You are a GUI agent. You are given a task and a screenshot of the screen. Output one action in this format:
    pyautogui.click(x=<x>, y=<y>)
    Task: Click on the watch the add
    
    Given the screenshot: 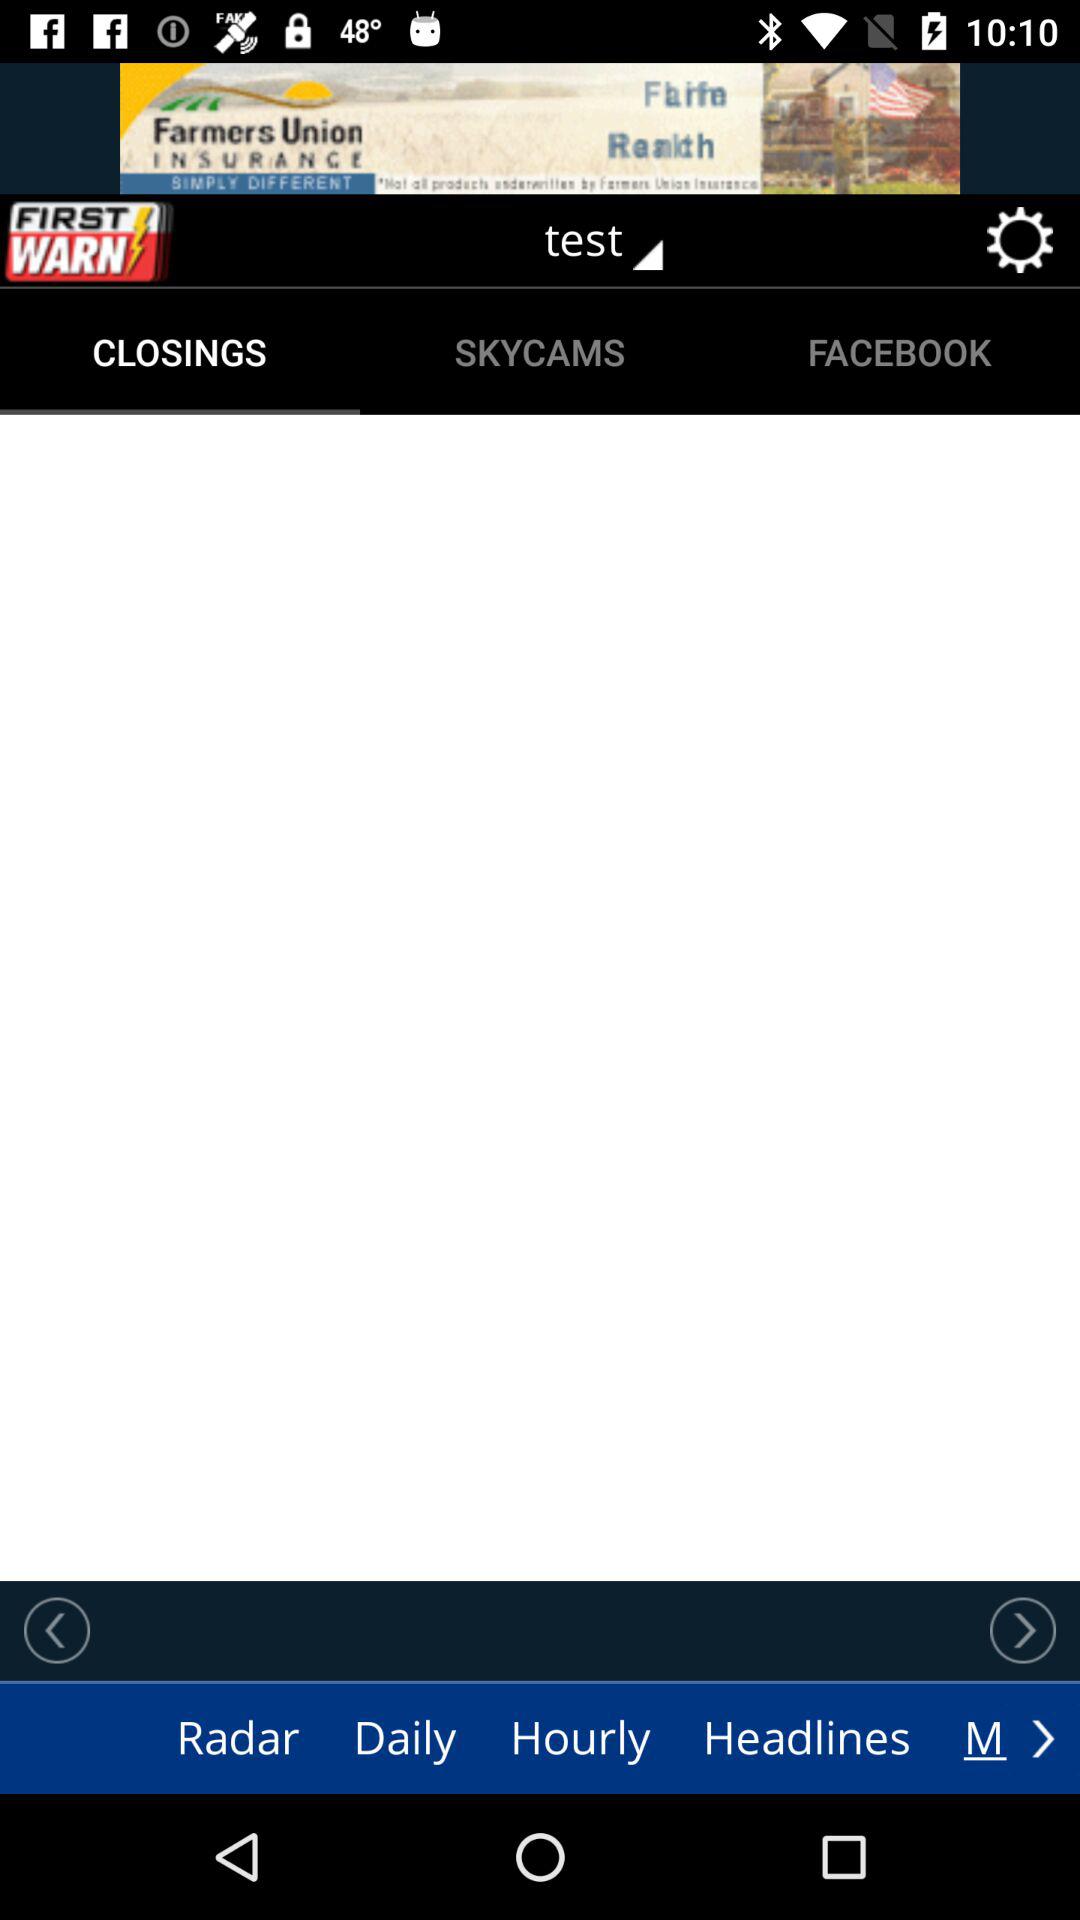 What is the action you would take?
    pyautogui.click(x=540, y=128)
    